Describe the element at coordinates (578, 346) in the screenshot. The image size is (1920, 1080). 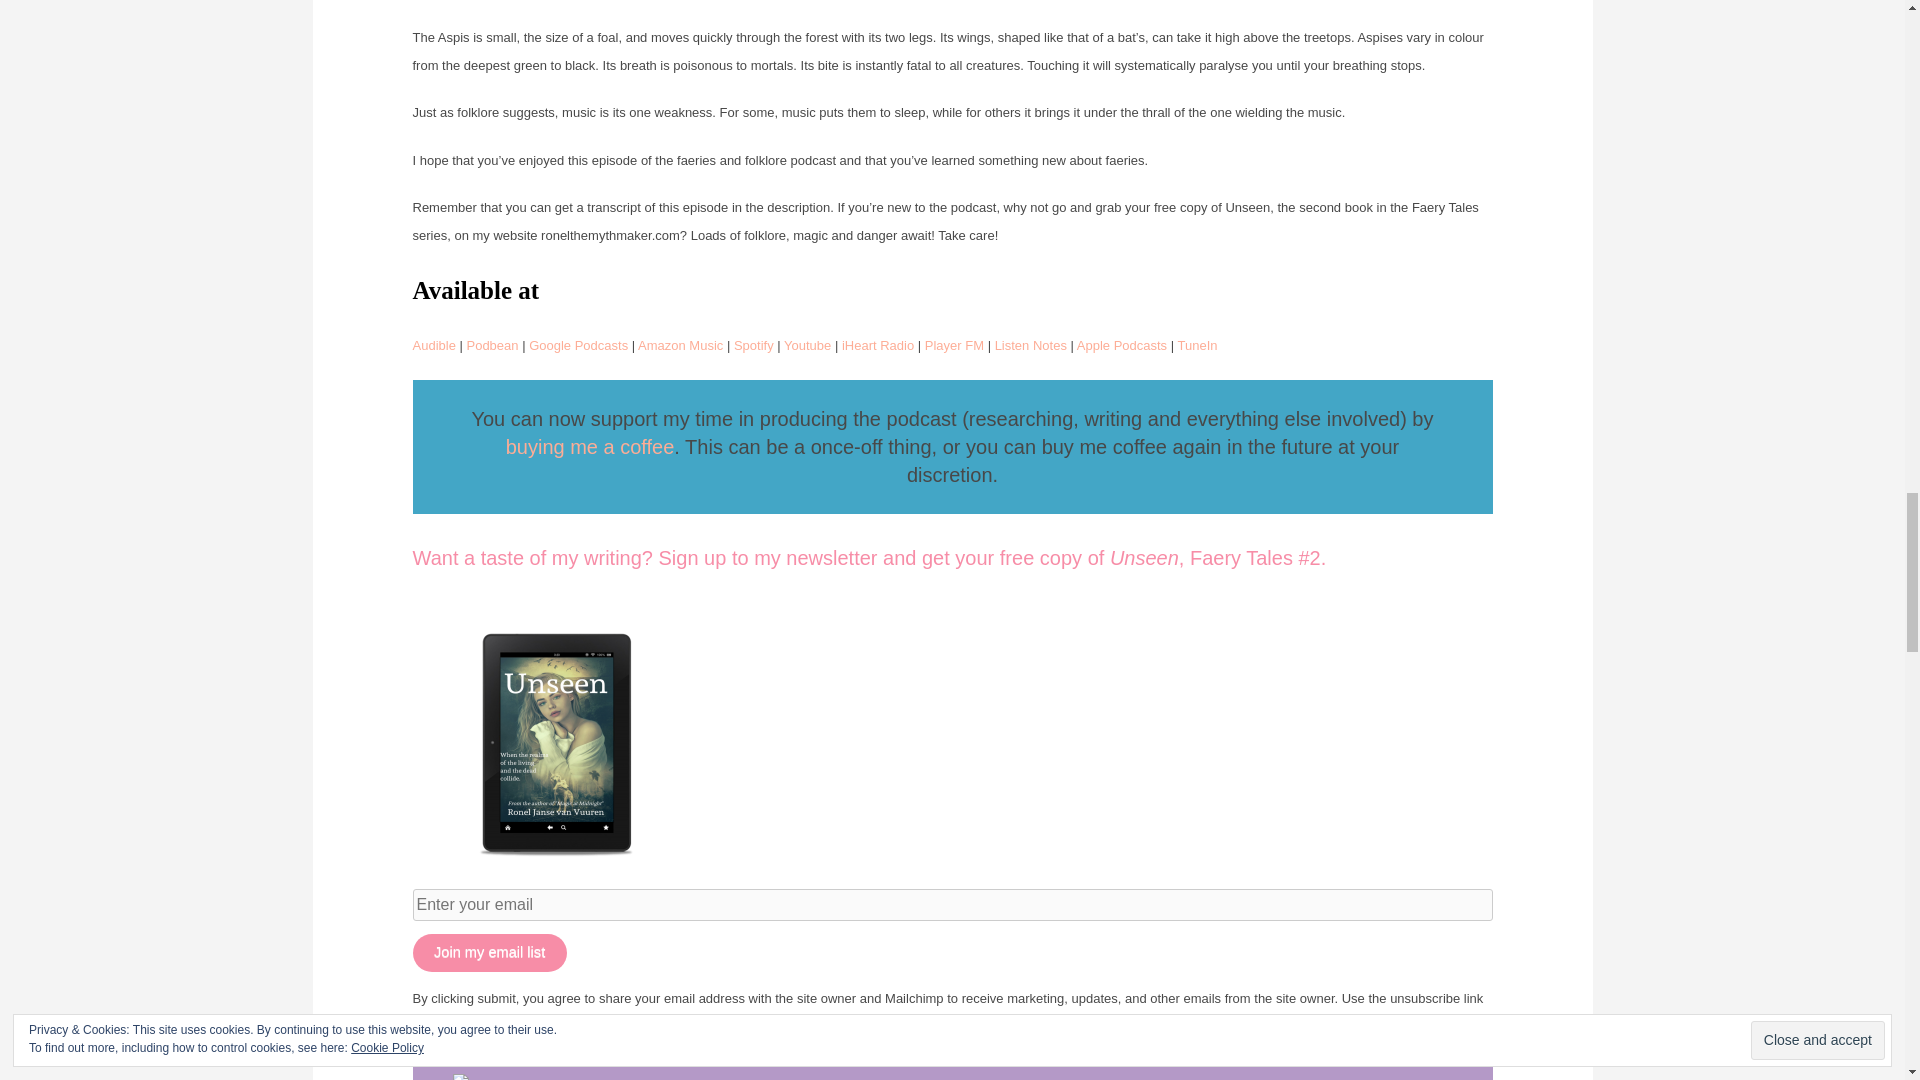
I see `Google Podcasts` at that location.